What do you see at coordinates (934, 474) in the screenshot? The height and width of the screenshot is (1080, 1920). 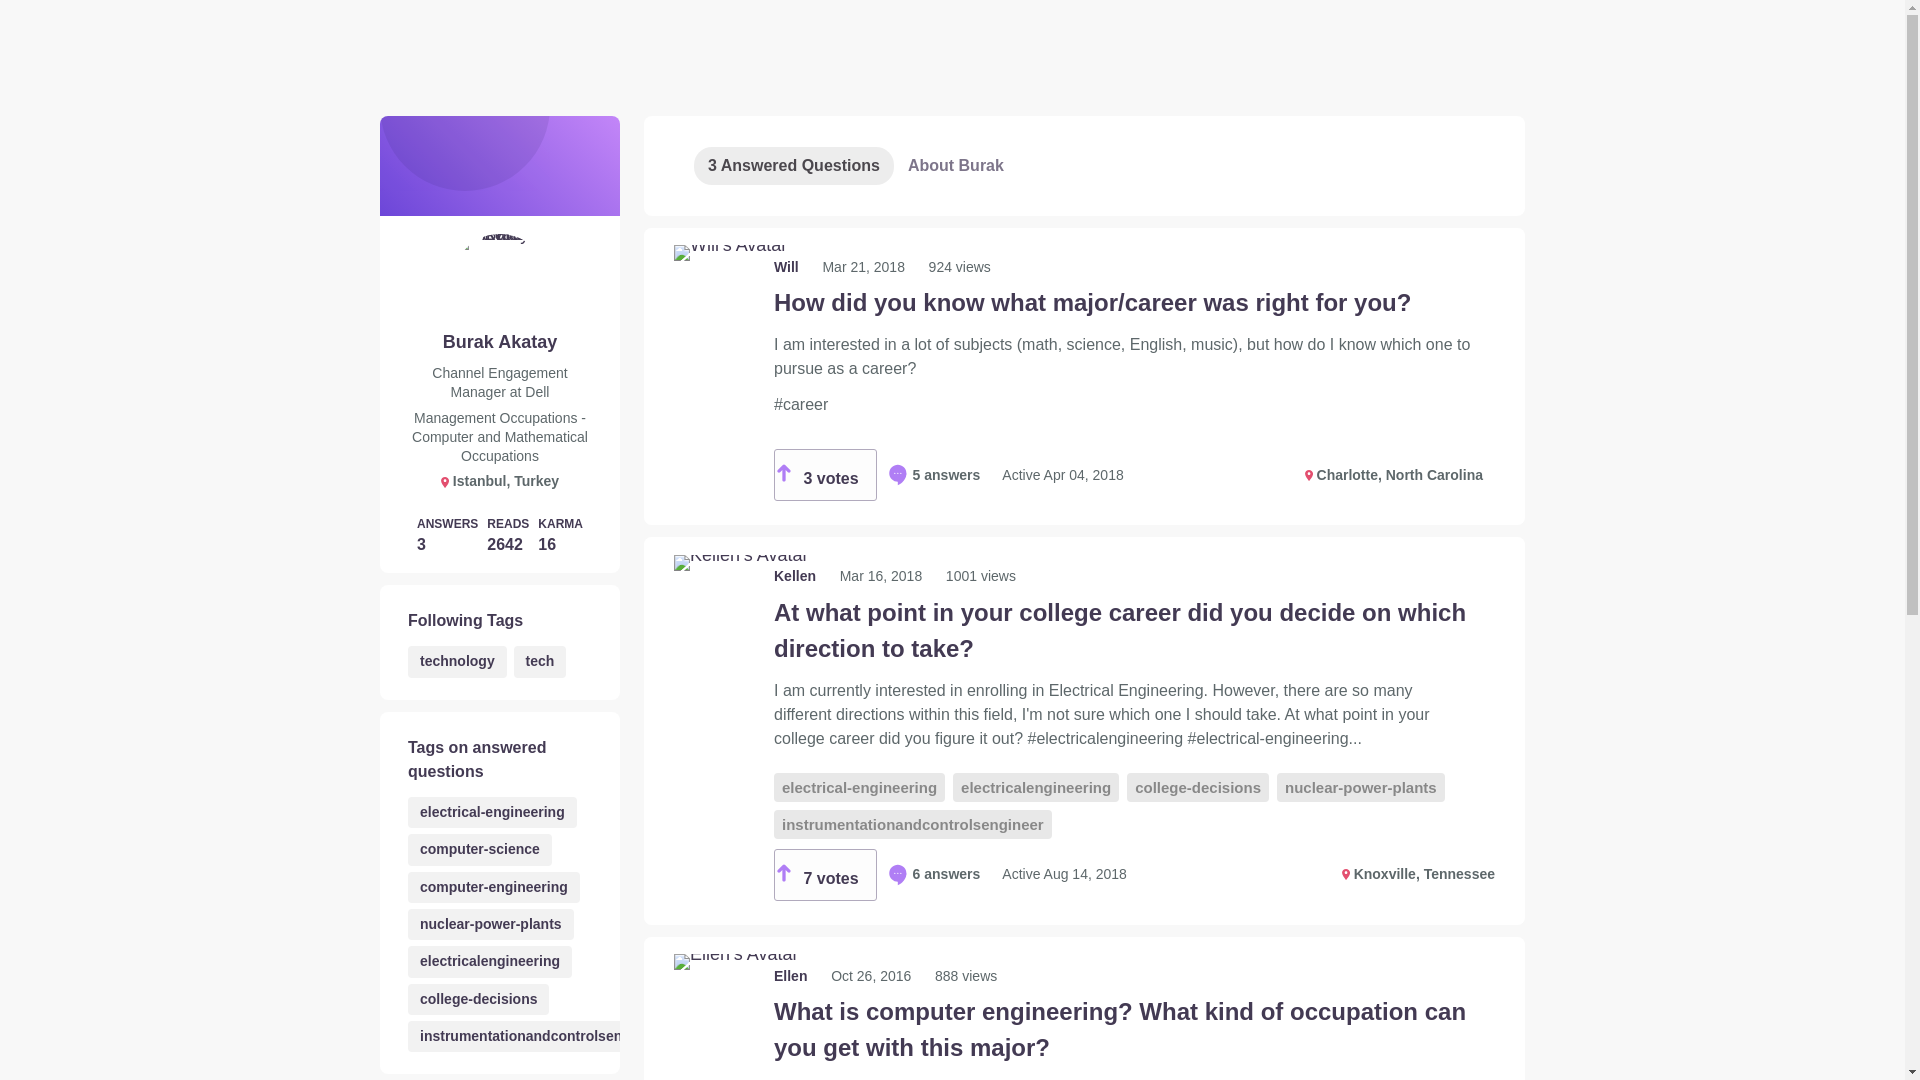 I see `5 answers` at bounding box center [934, 474].